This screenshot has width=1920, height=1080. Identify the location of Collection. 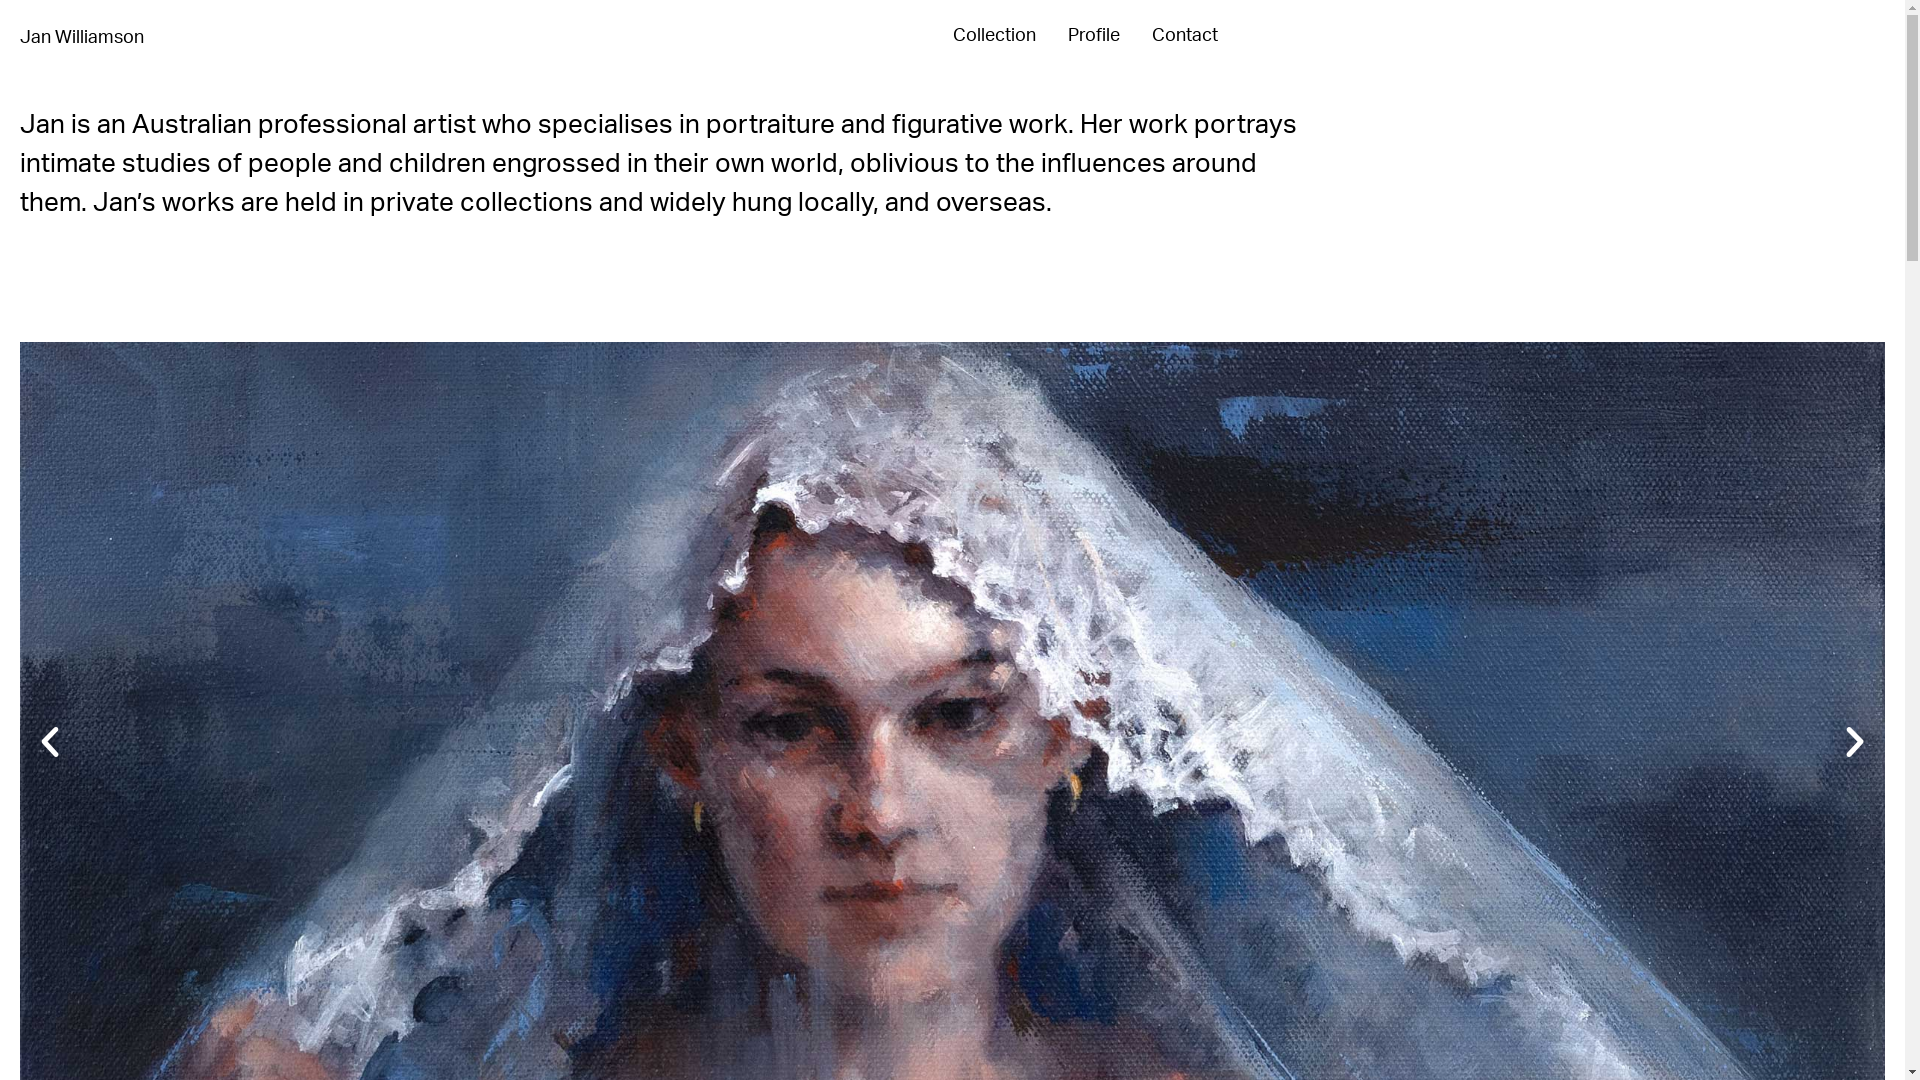
(994, 36).